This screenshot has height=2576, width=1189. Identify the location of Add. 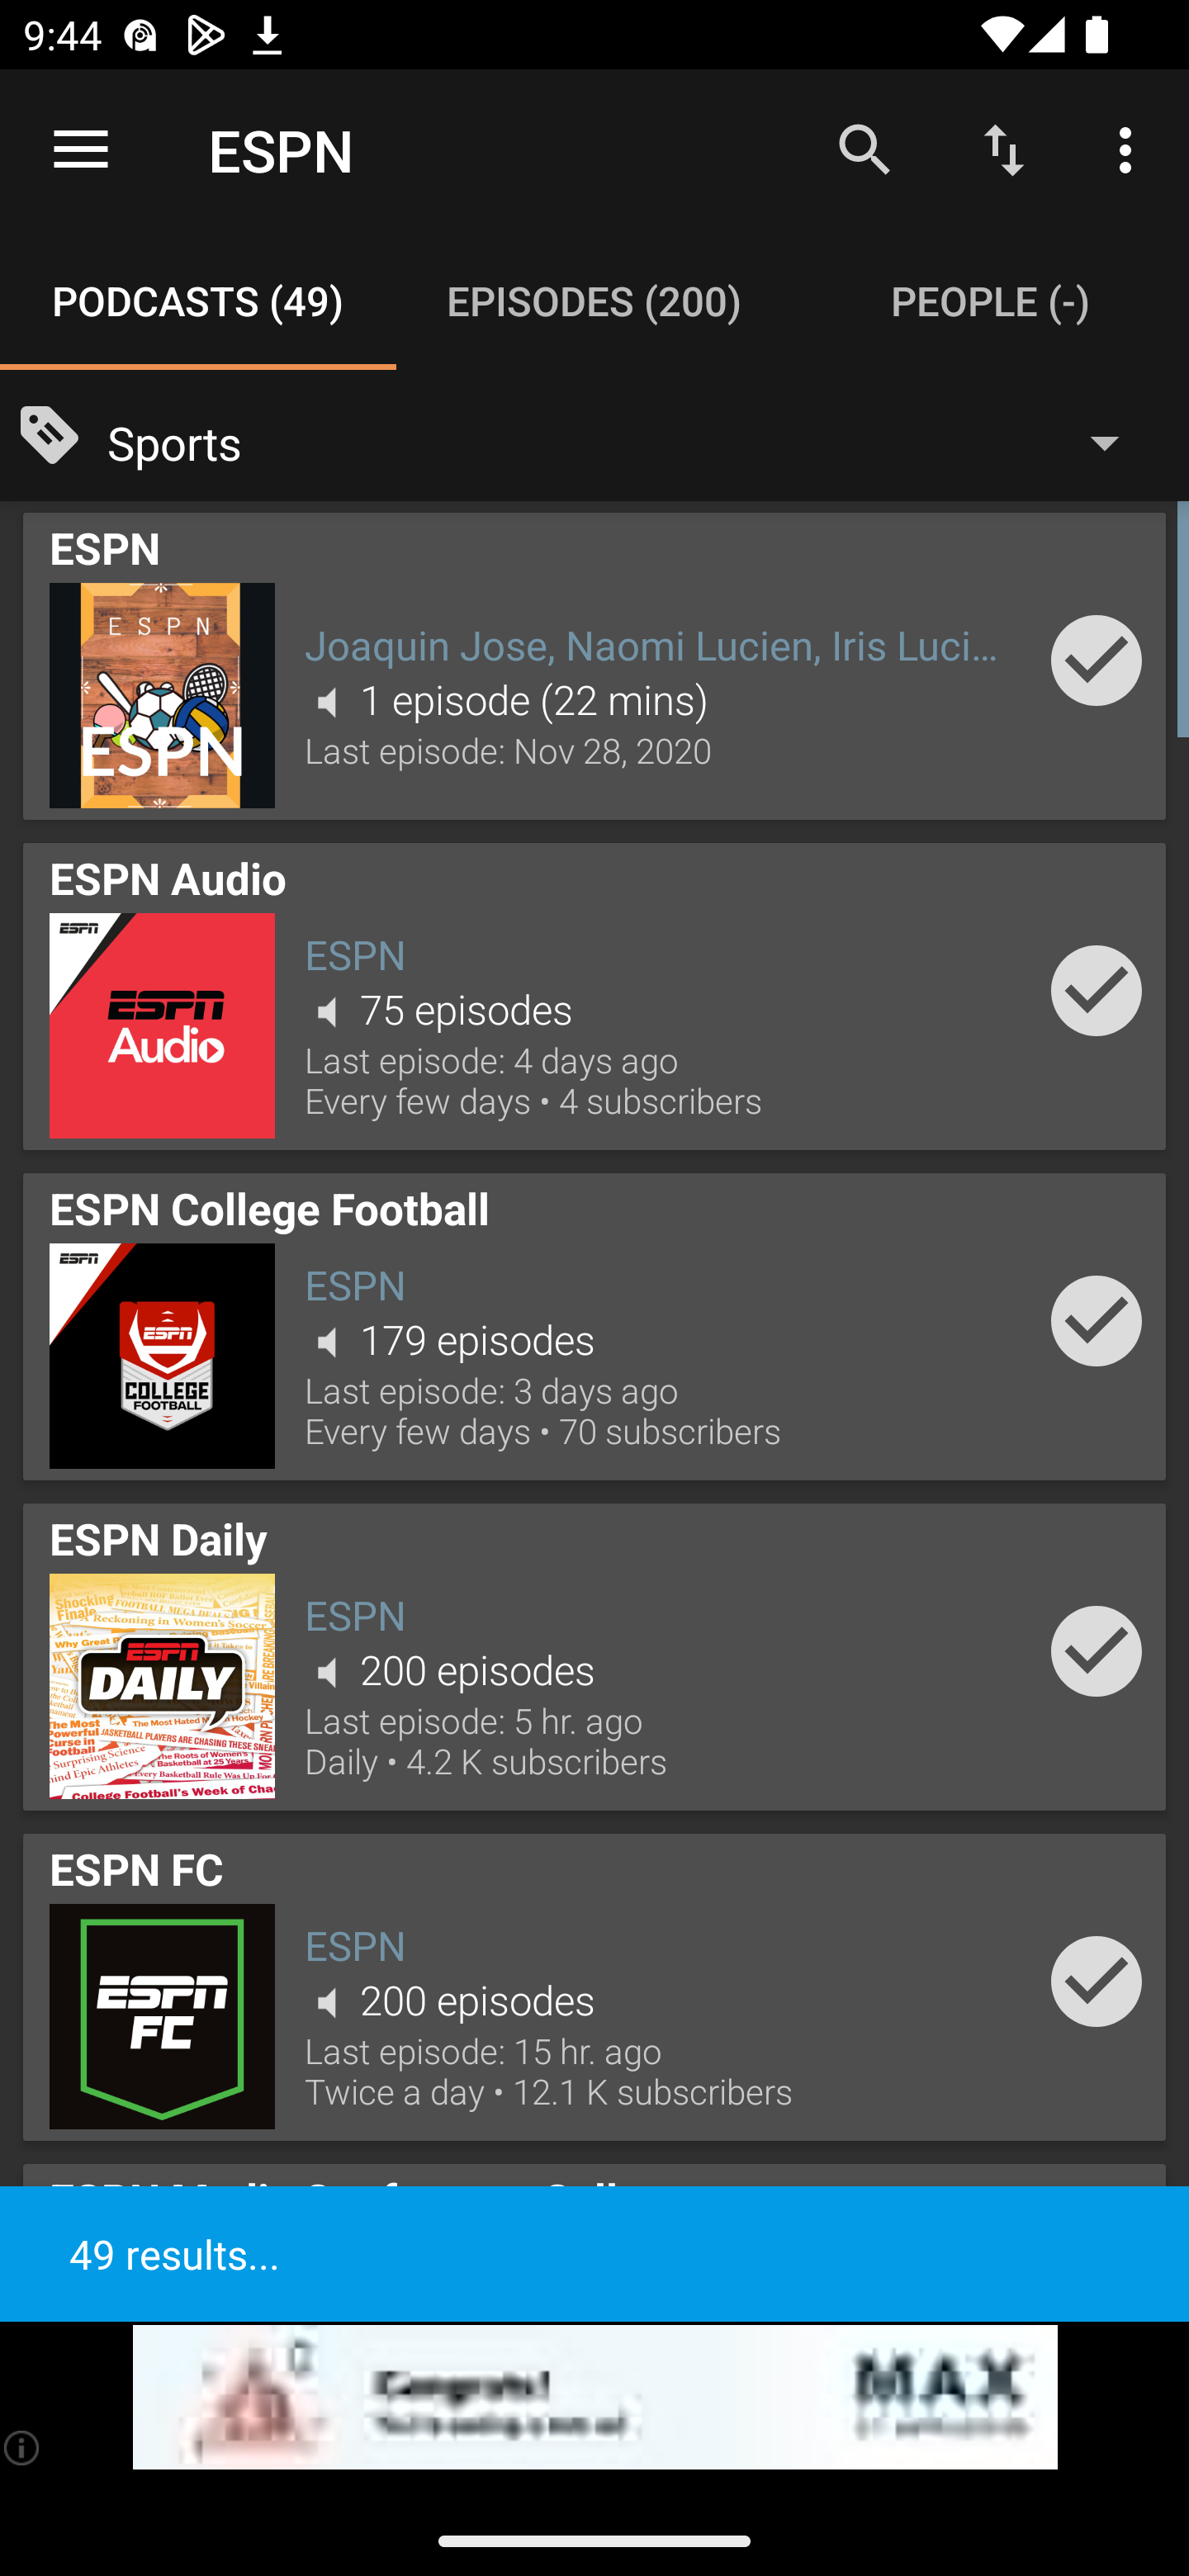
(1097, 991).